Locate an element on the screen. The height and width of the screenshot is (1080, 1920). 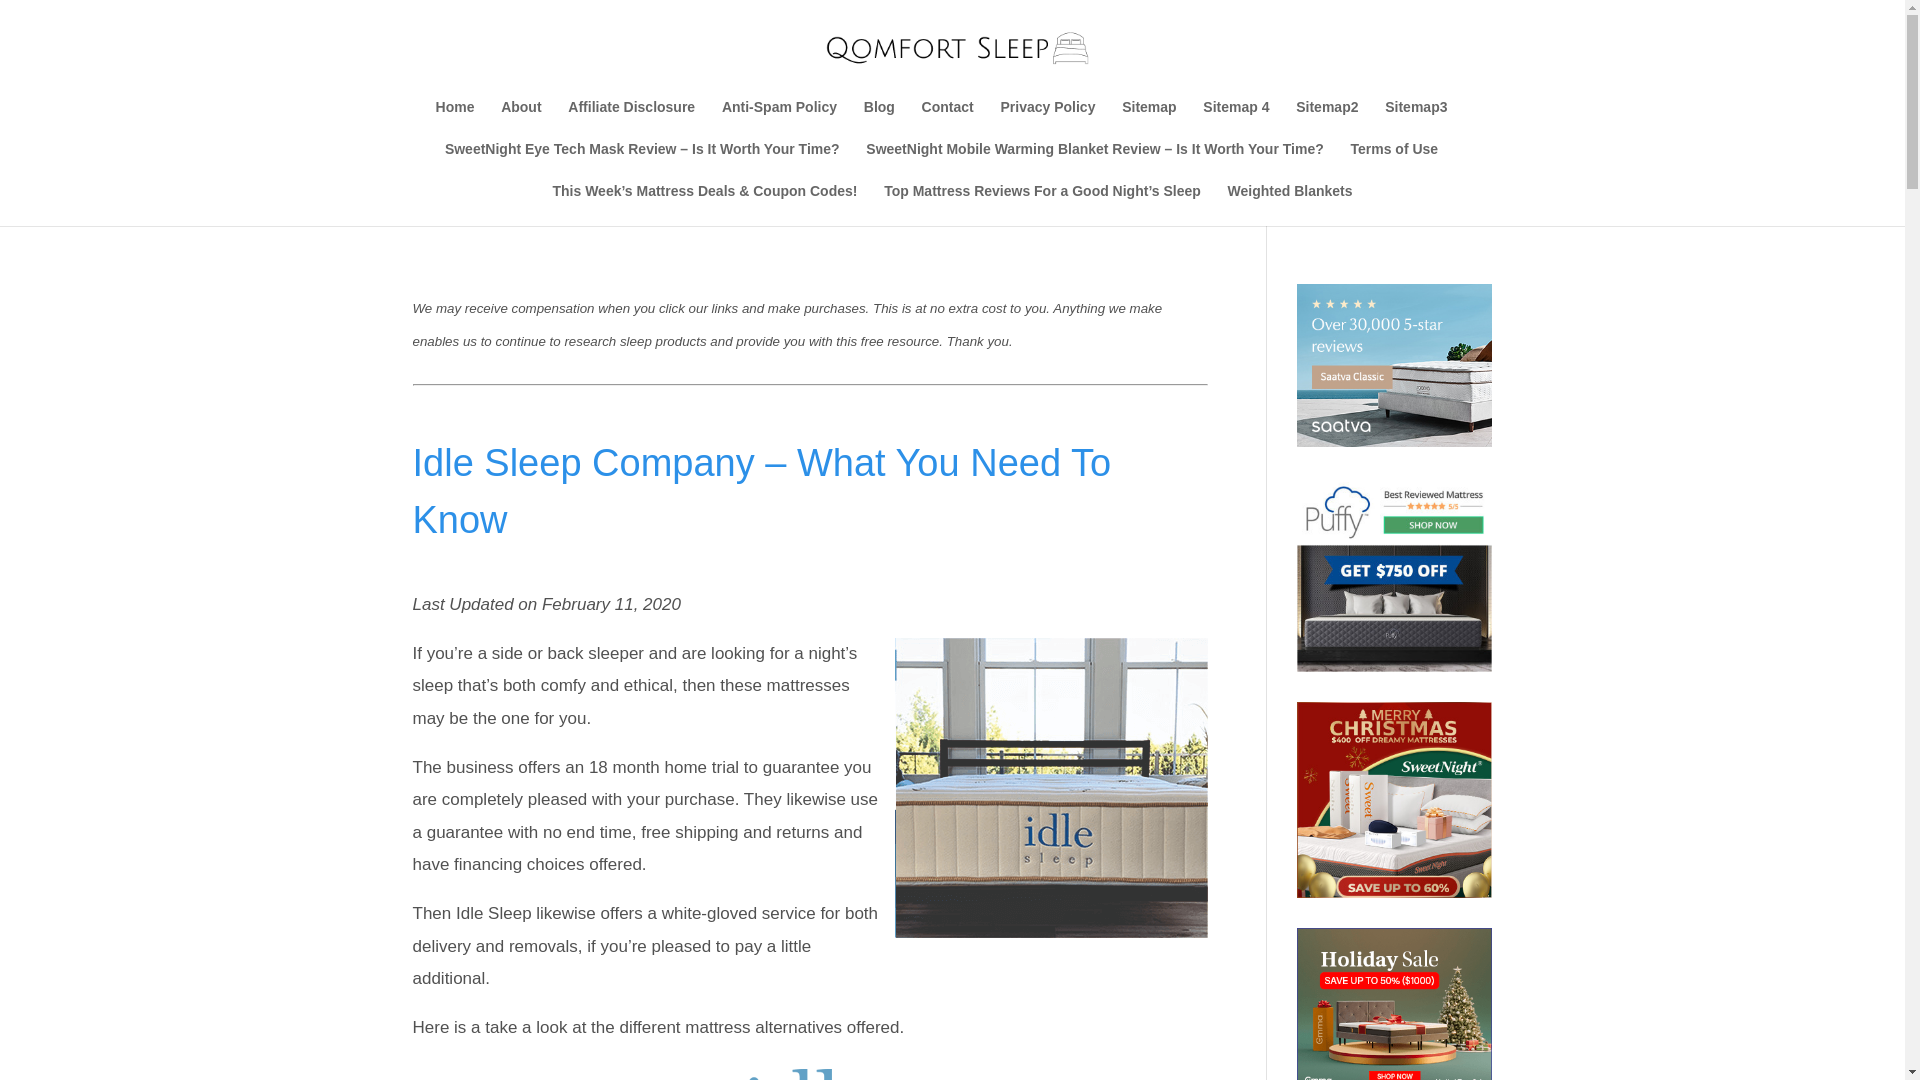
Sitemap 4 is located at coordinates (1236, 120).